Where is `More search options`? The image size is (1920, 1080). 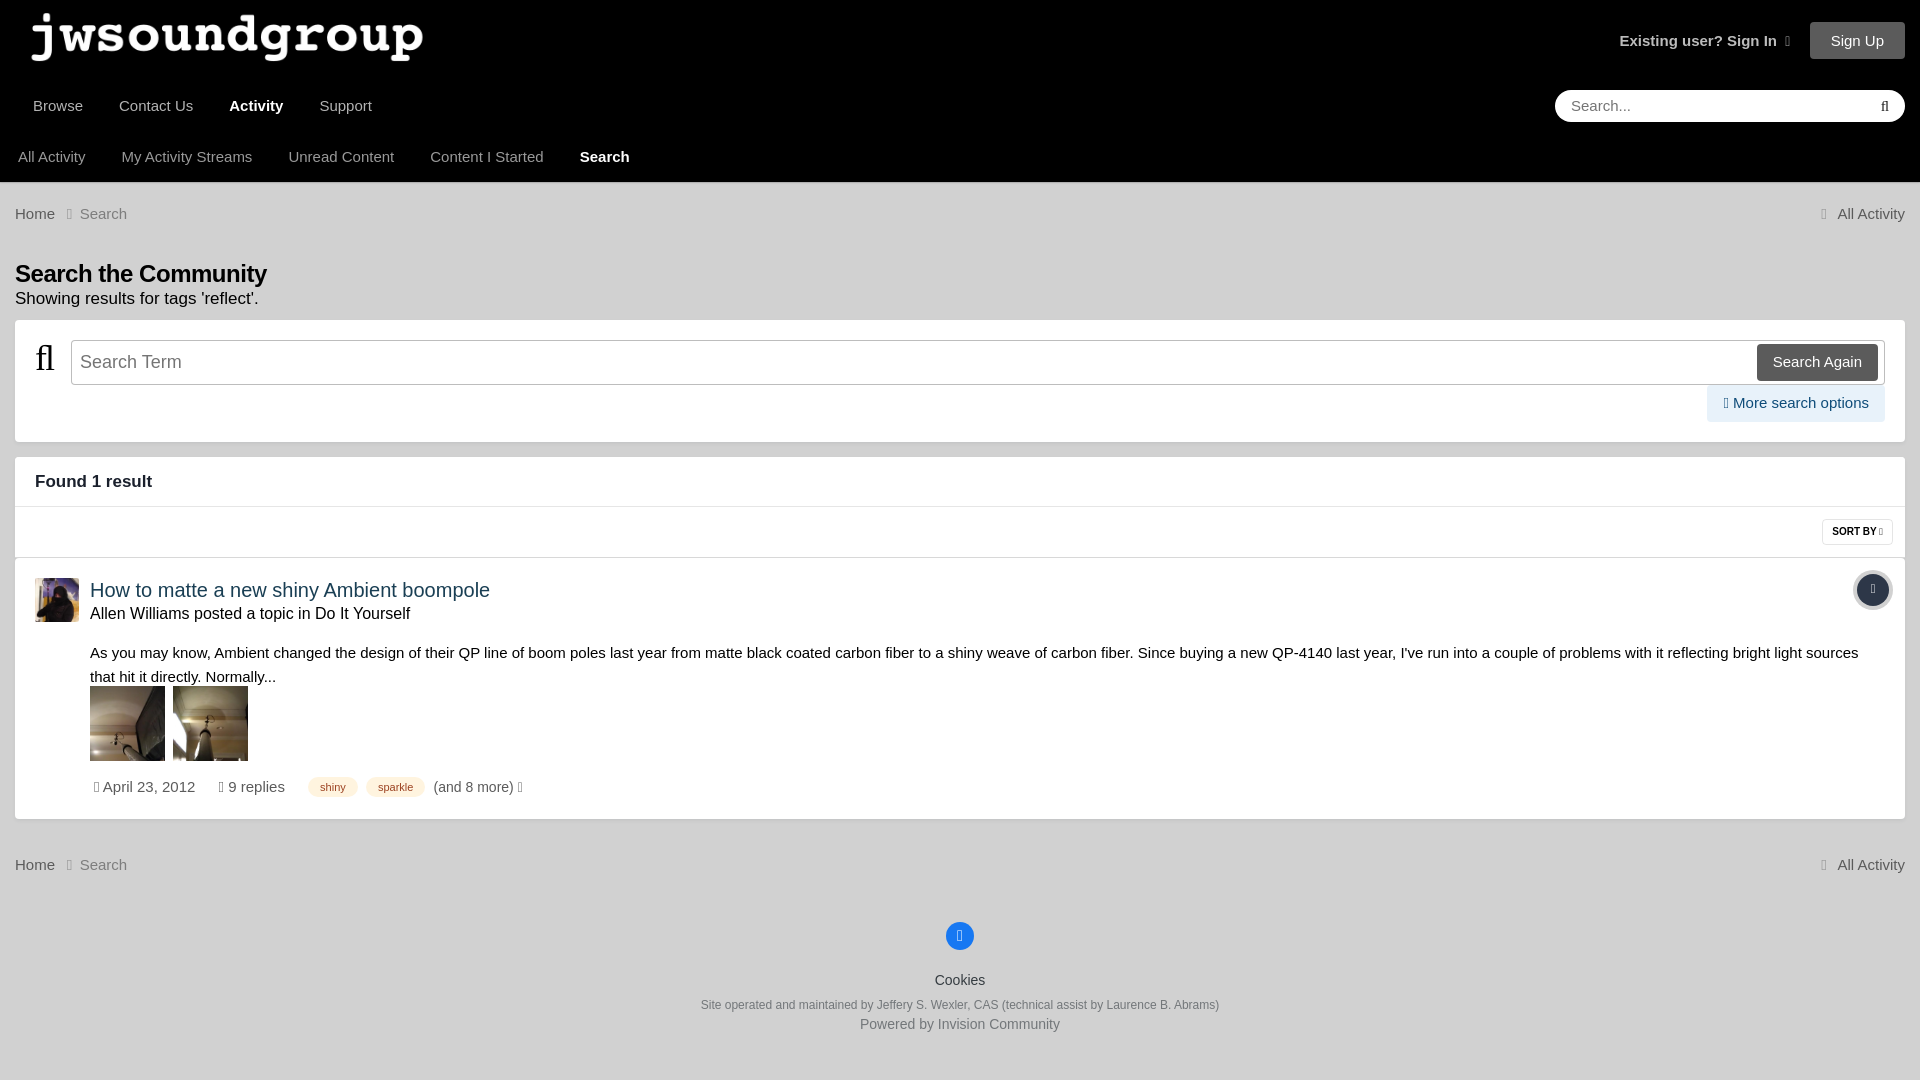
More search options is located at coordinates (1796, 403).